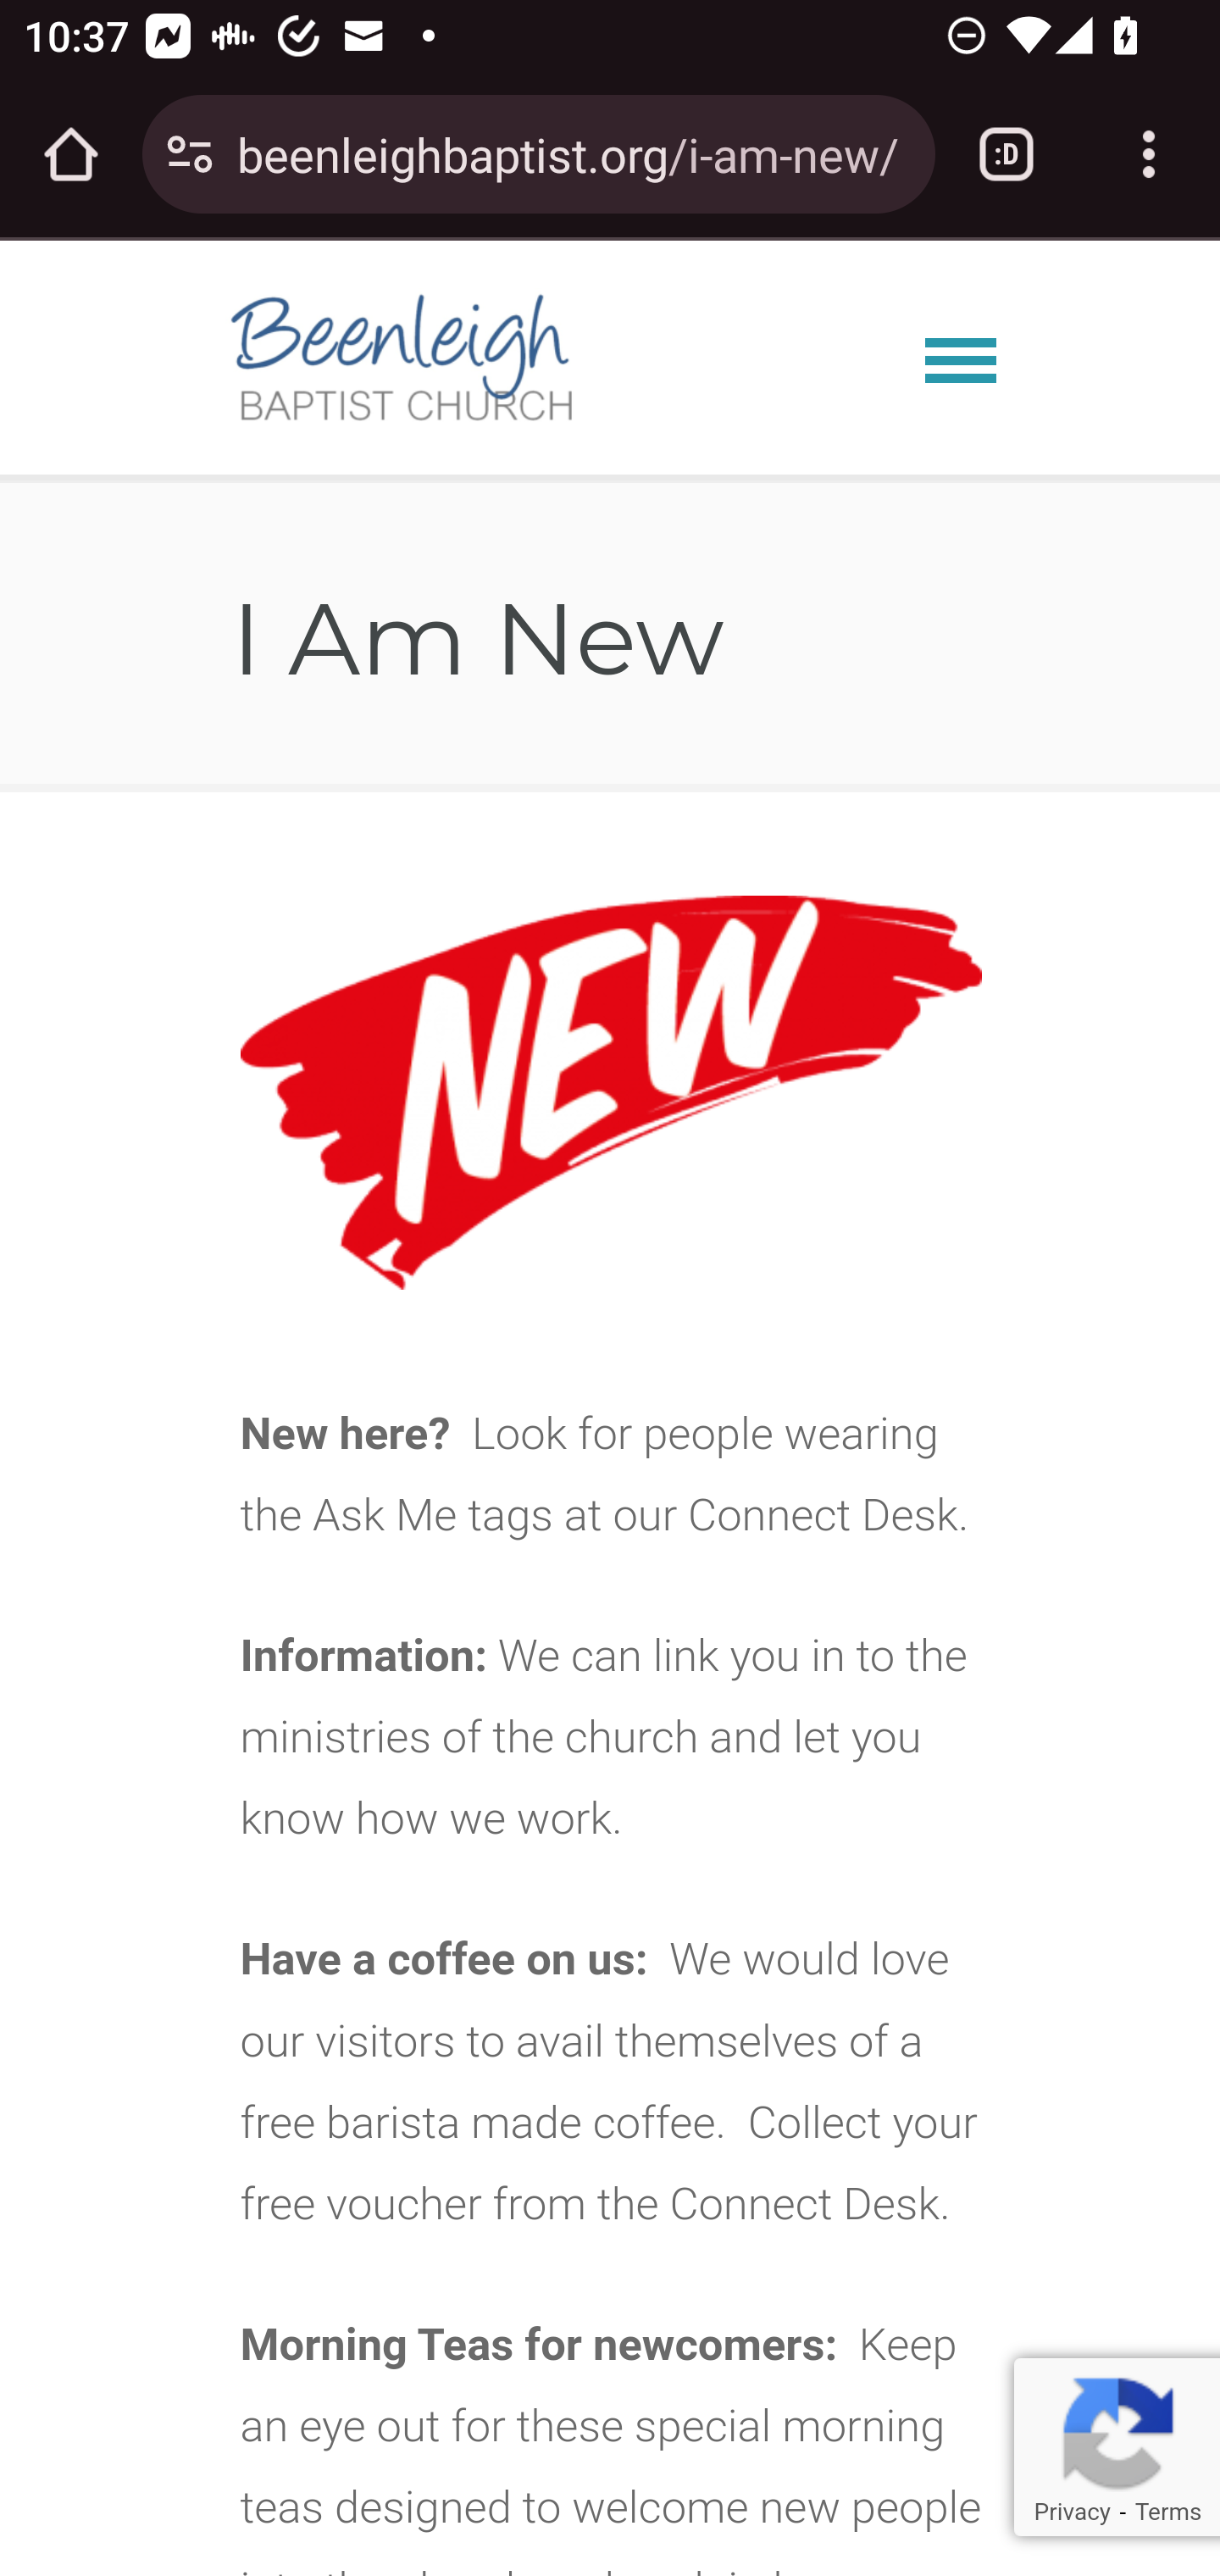  What do you see at coordinates (1006, 154) in the screenshot?
I see `Switch or close tabs` at bounding box center [1006, 154].